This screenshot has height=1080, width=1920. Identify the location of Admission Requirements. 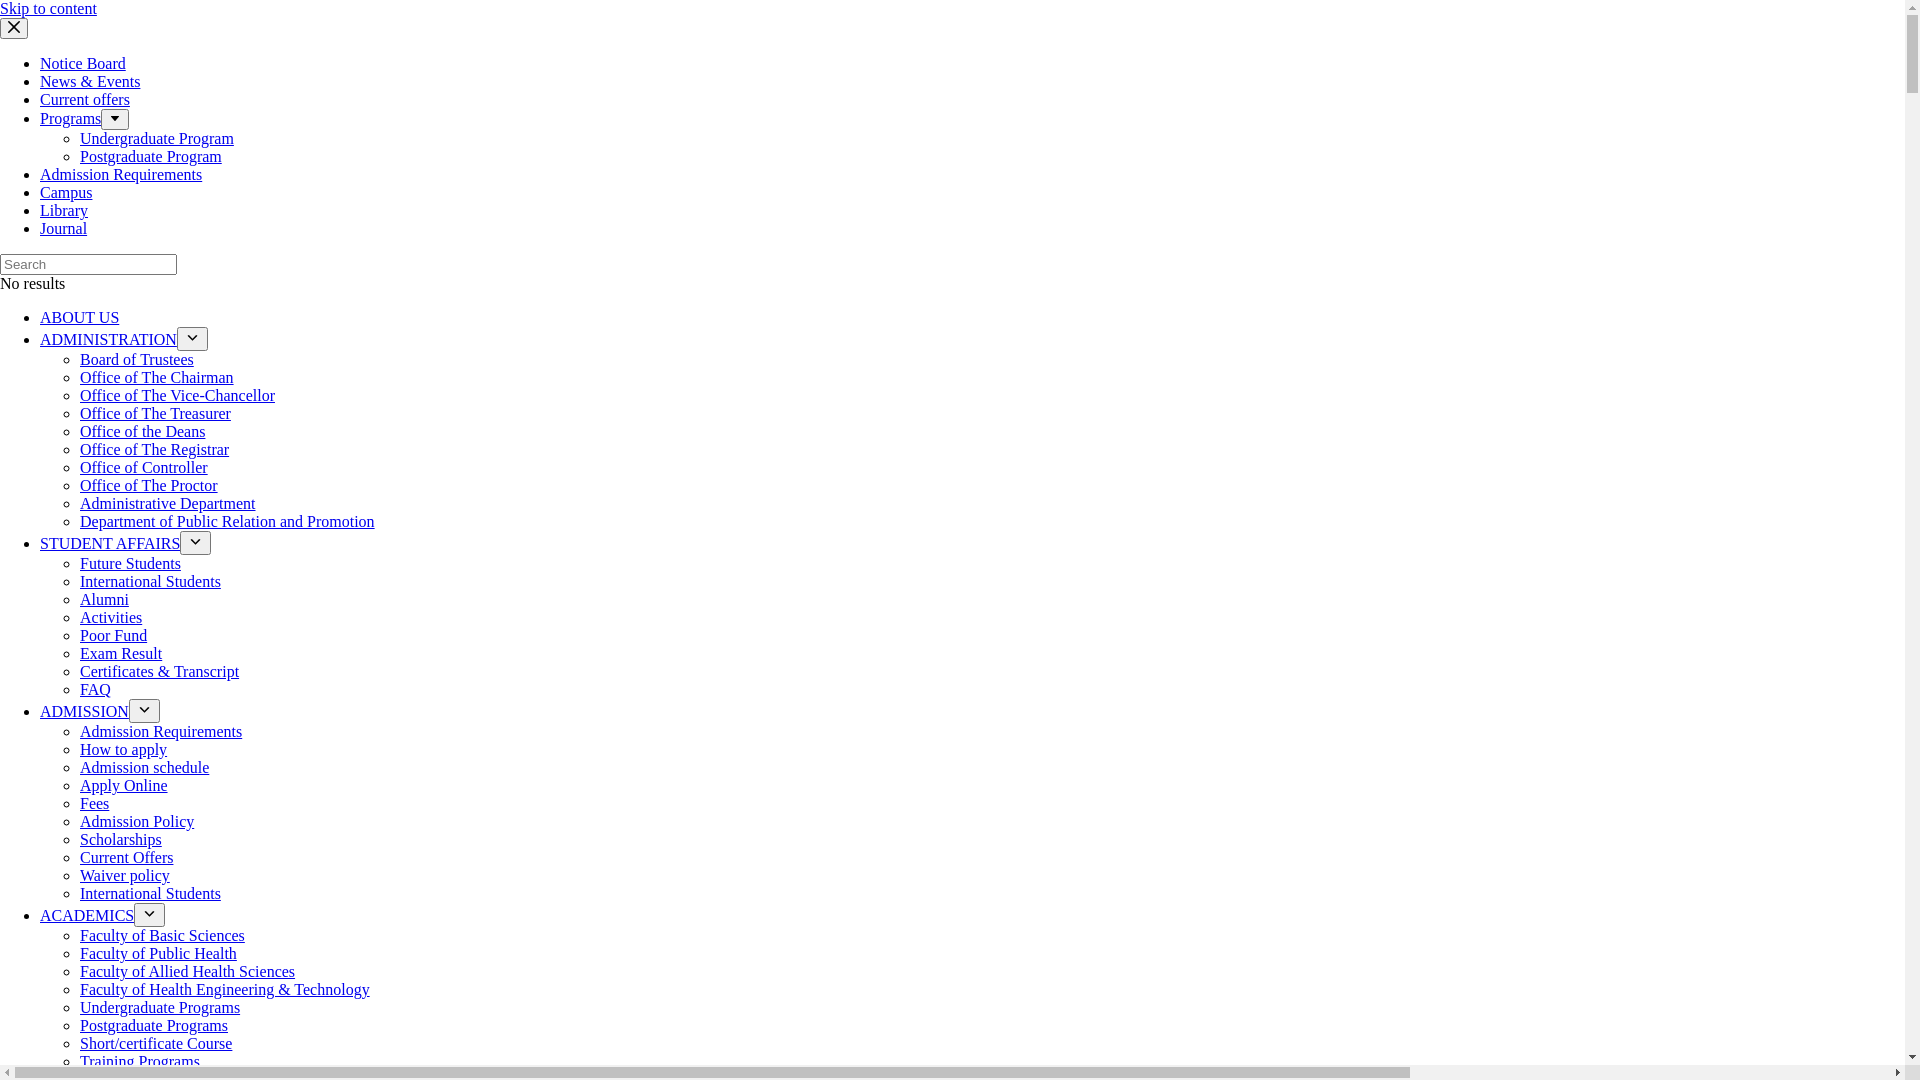
(161, 732).